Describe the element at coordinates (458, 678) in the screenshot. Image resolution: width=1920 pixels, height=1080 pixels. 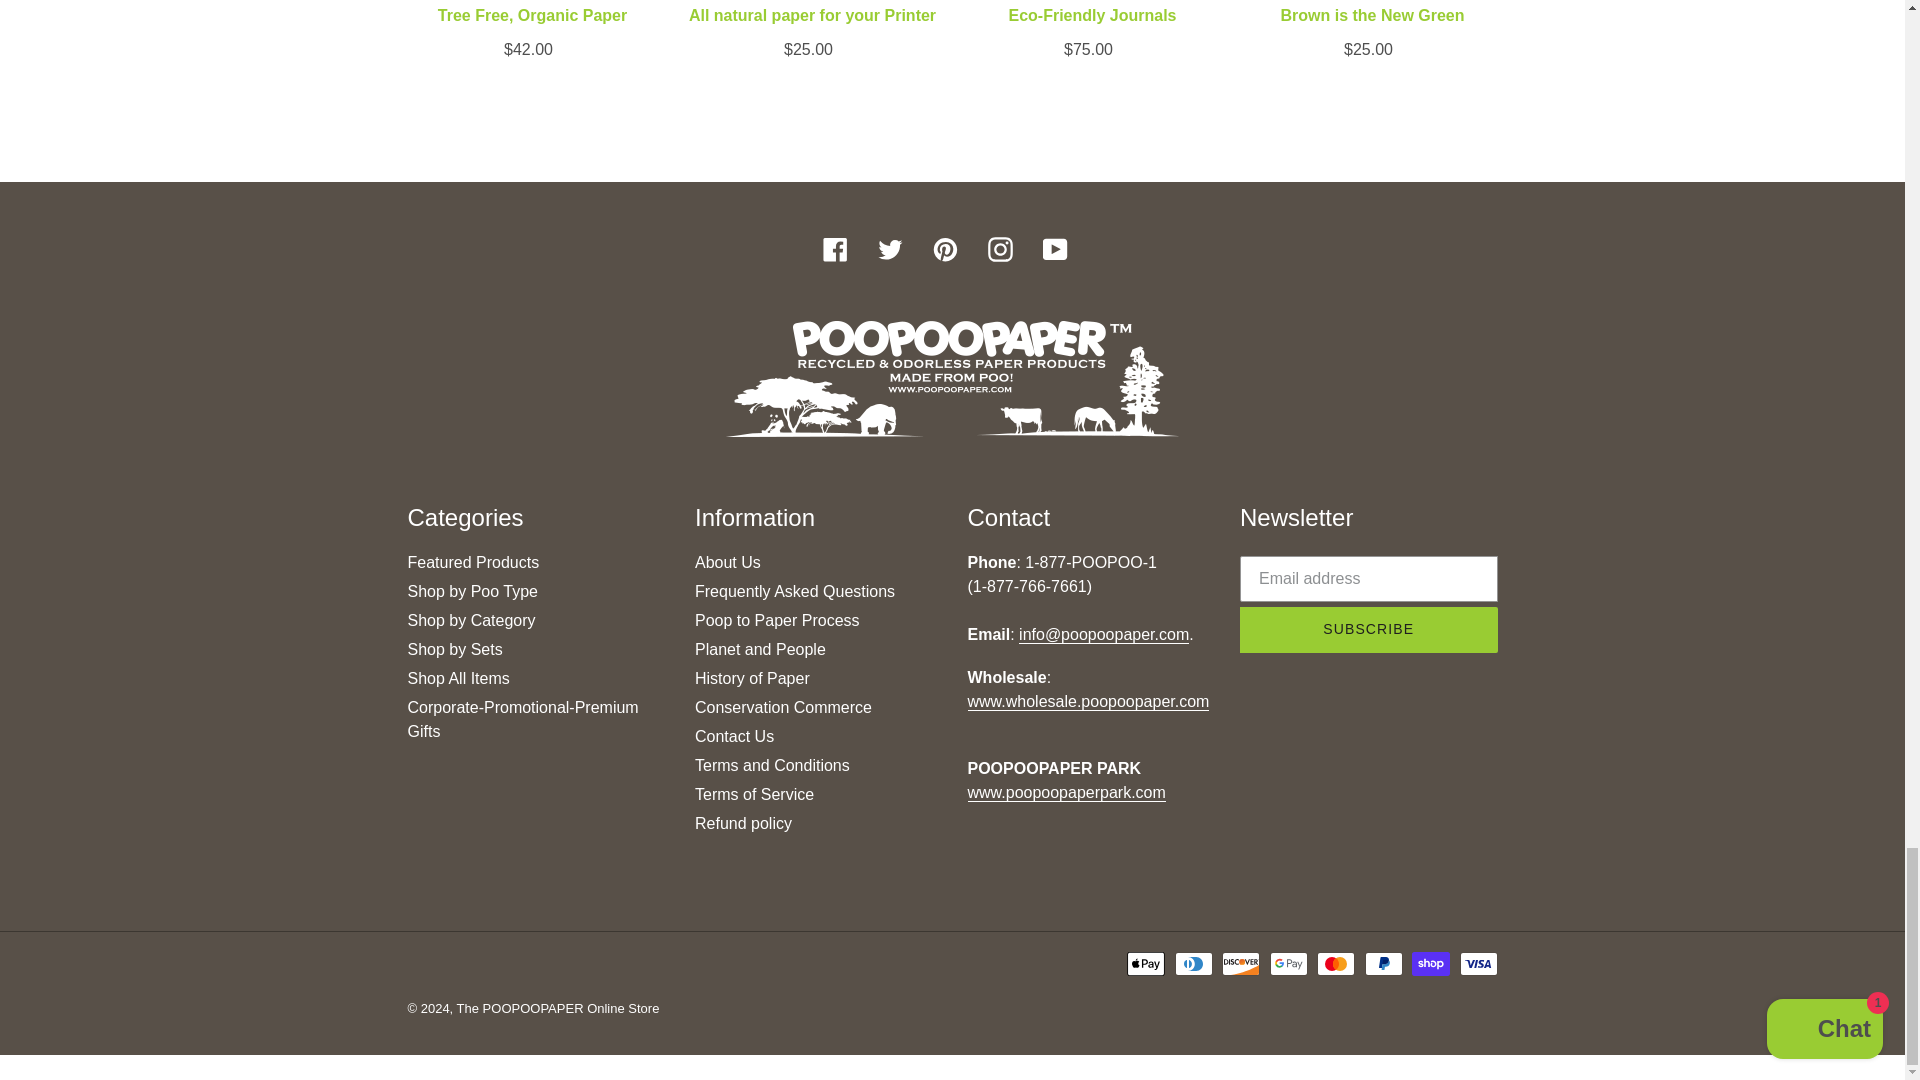
I see `Shop All Items` at that location.